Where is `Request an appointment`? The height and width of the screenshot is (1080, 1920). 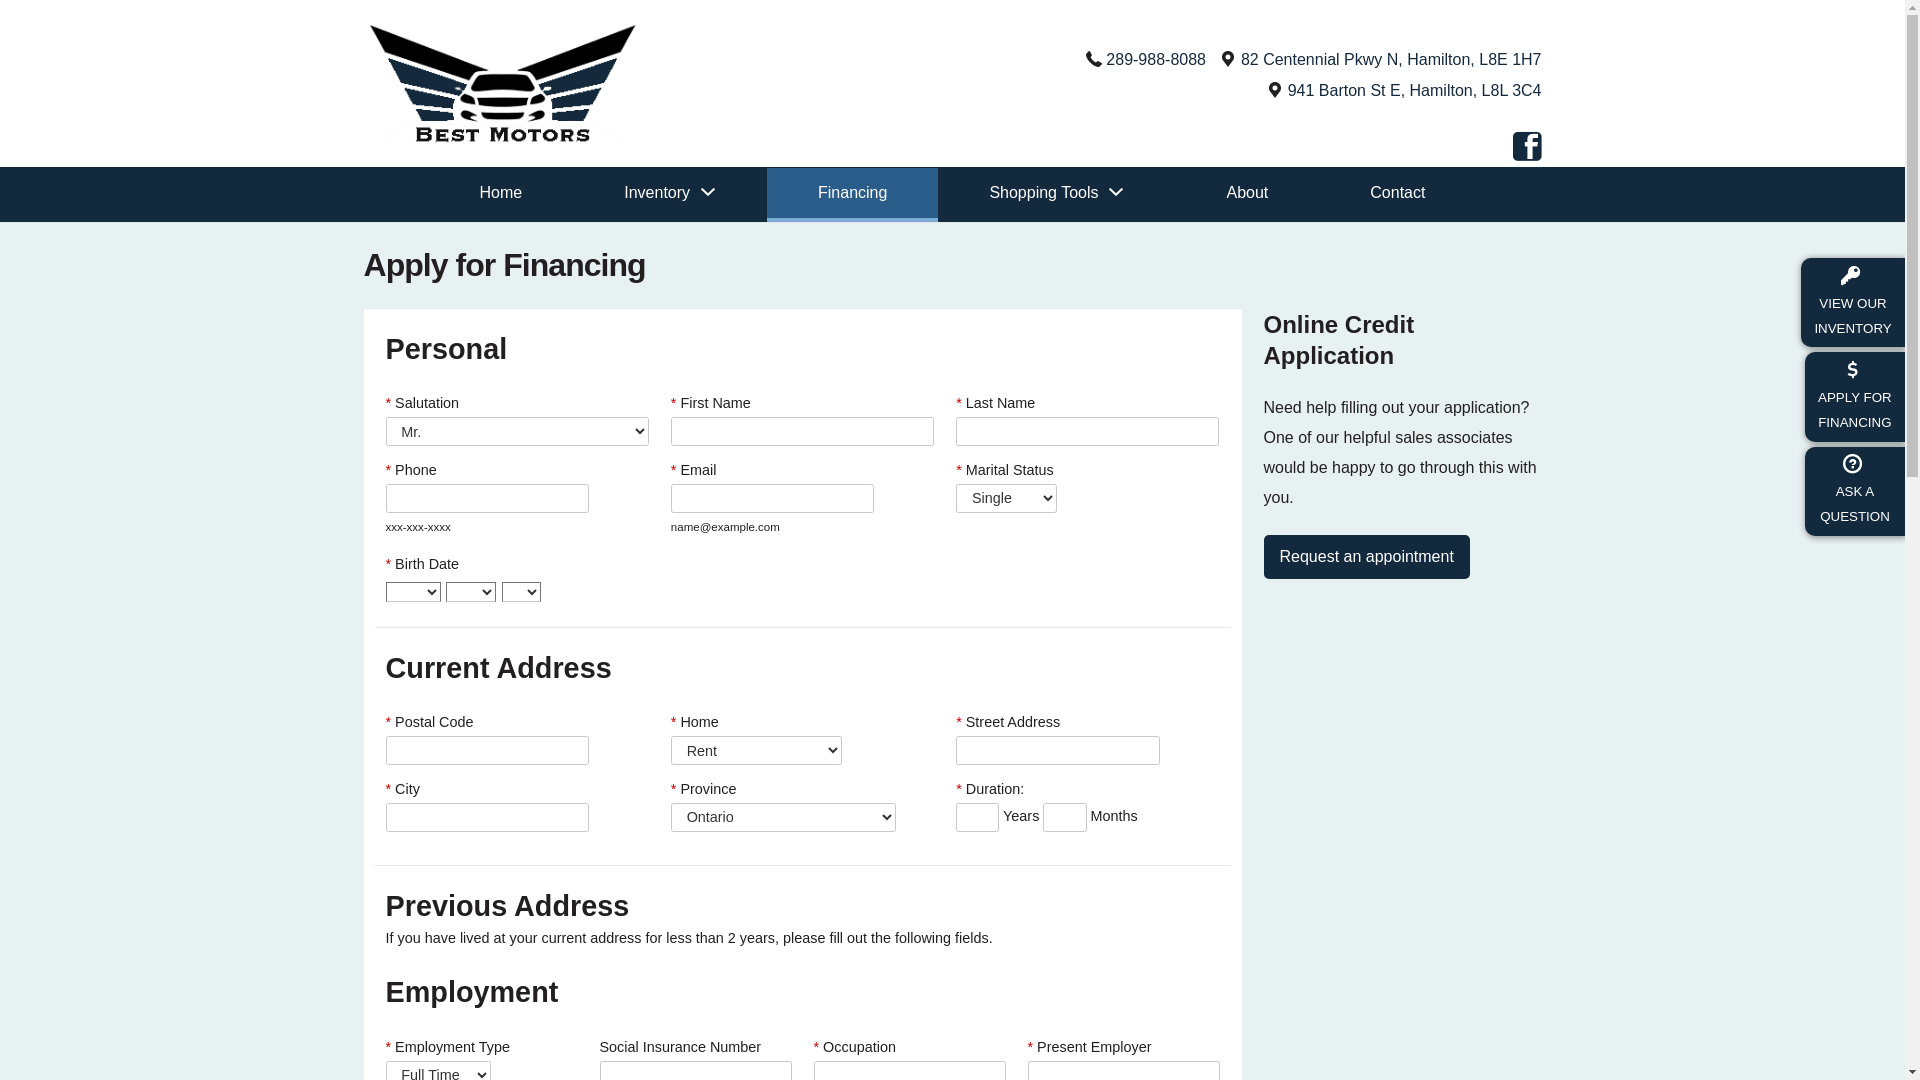
Request an appointment is located at coordinates (1367, 557).